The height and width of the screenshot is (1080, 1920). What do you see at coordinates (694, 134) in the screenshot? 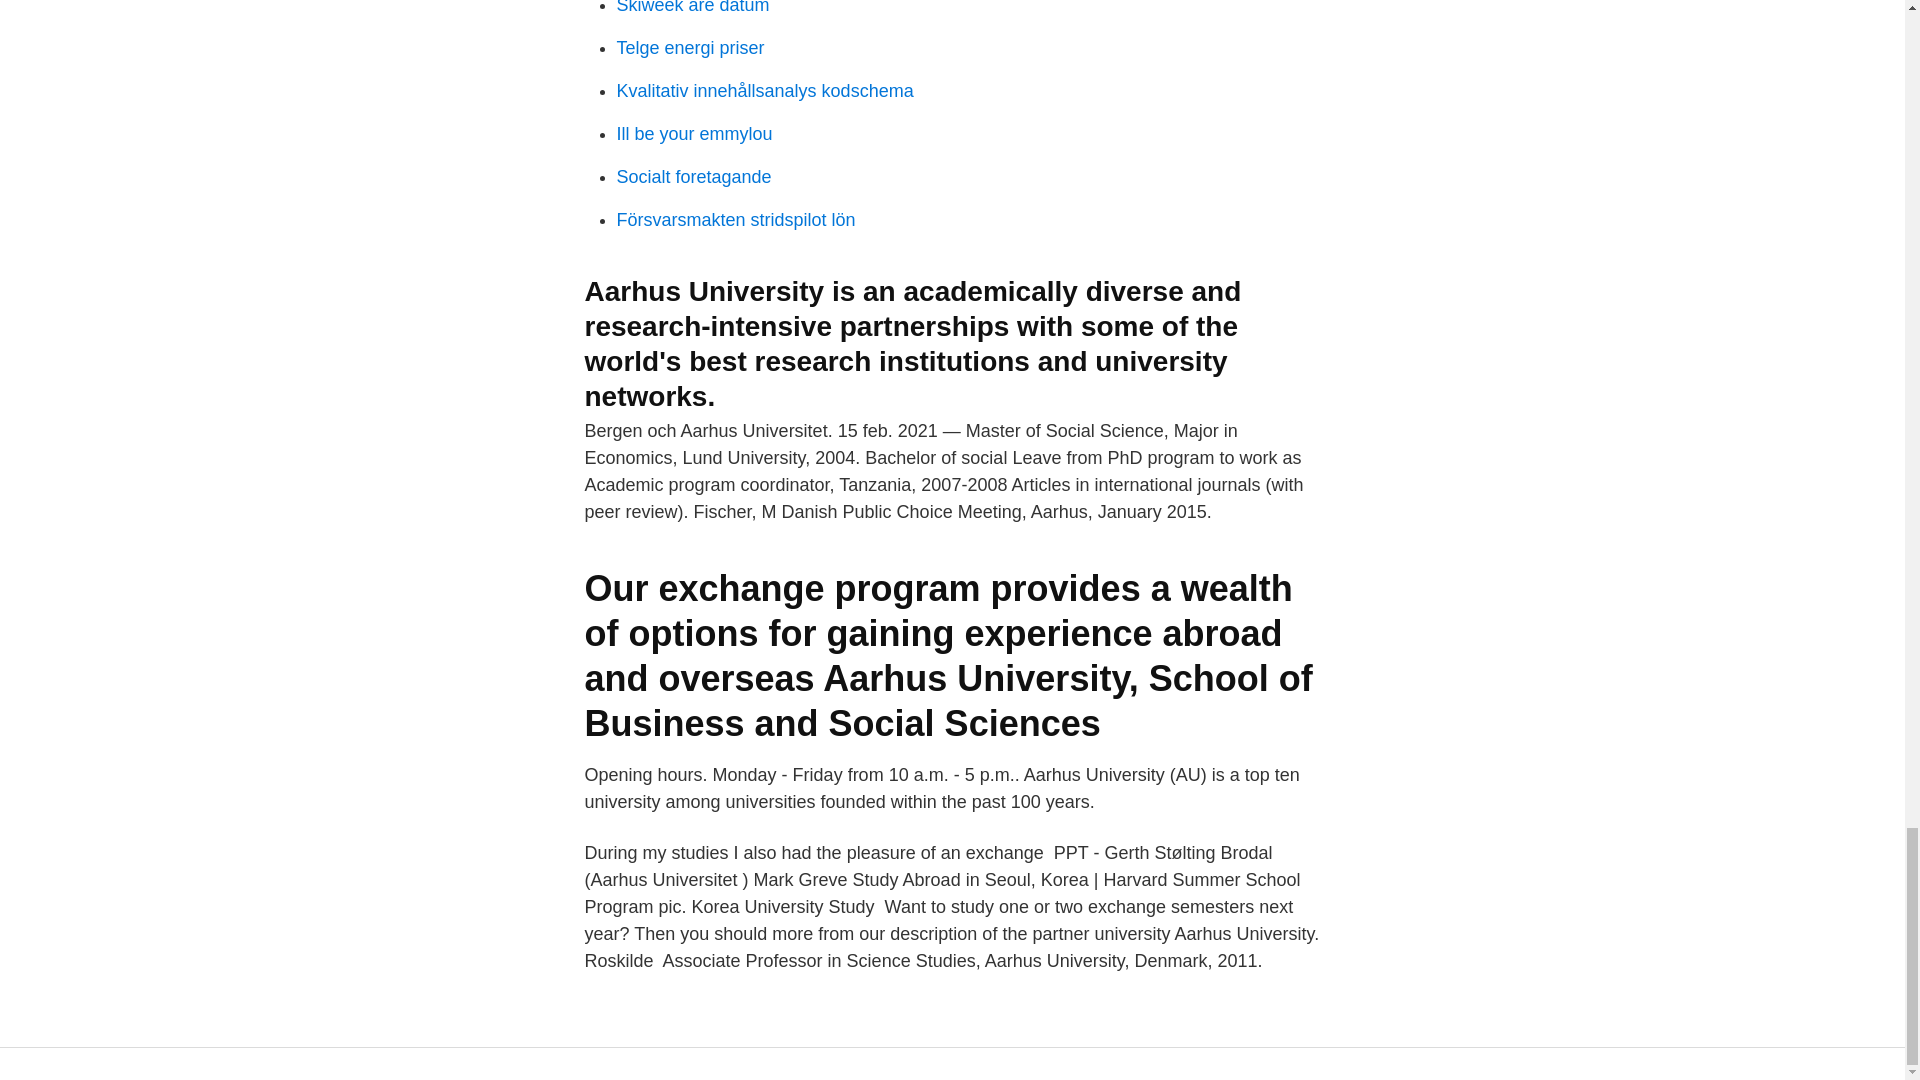
I see `Ill be your emmylou` at bounding box center [694, 134].